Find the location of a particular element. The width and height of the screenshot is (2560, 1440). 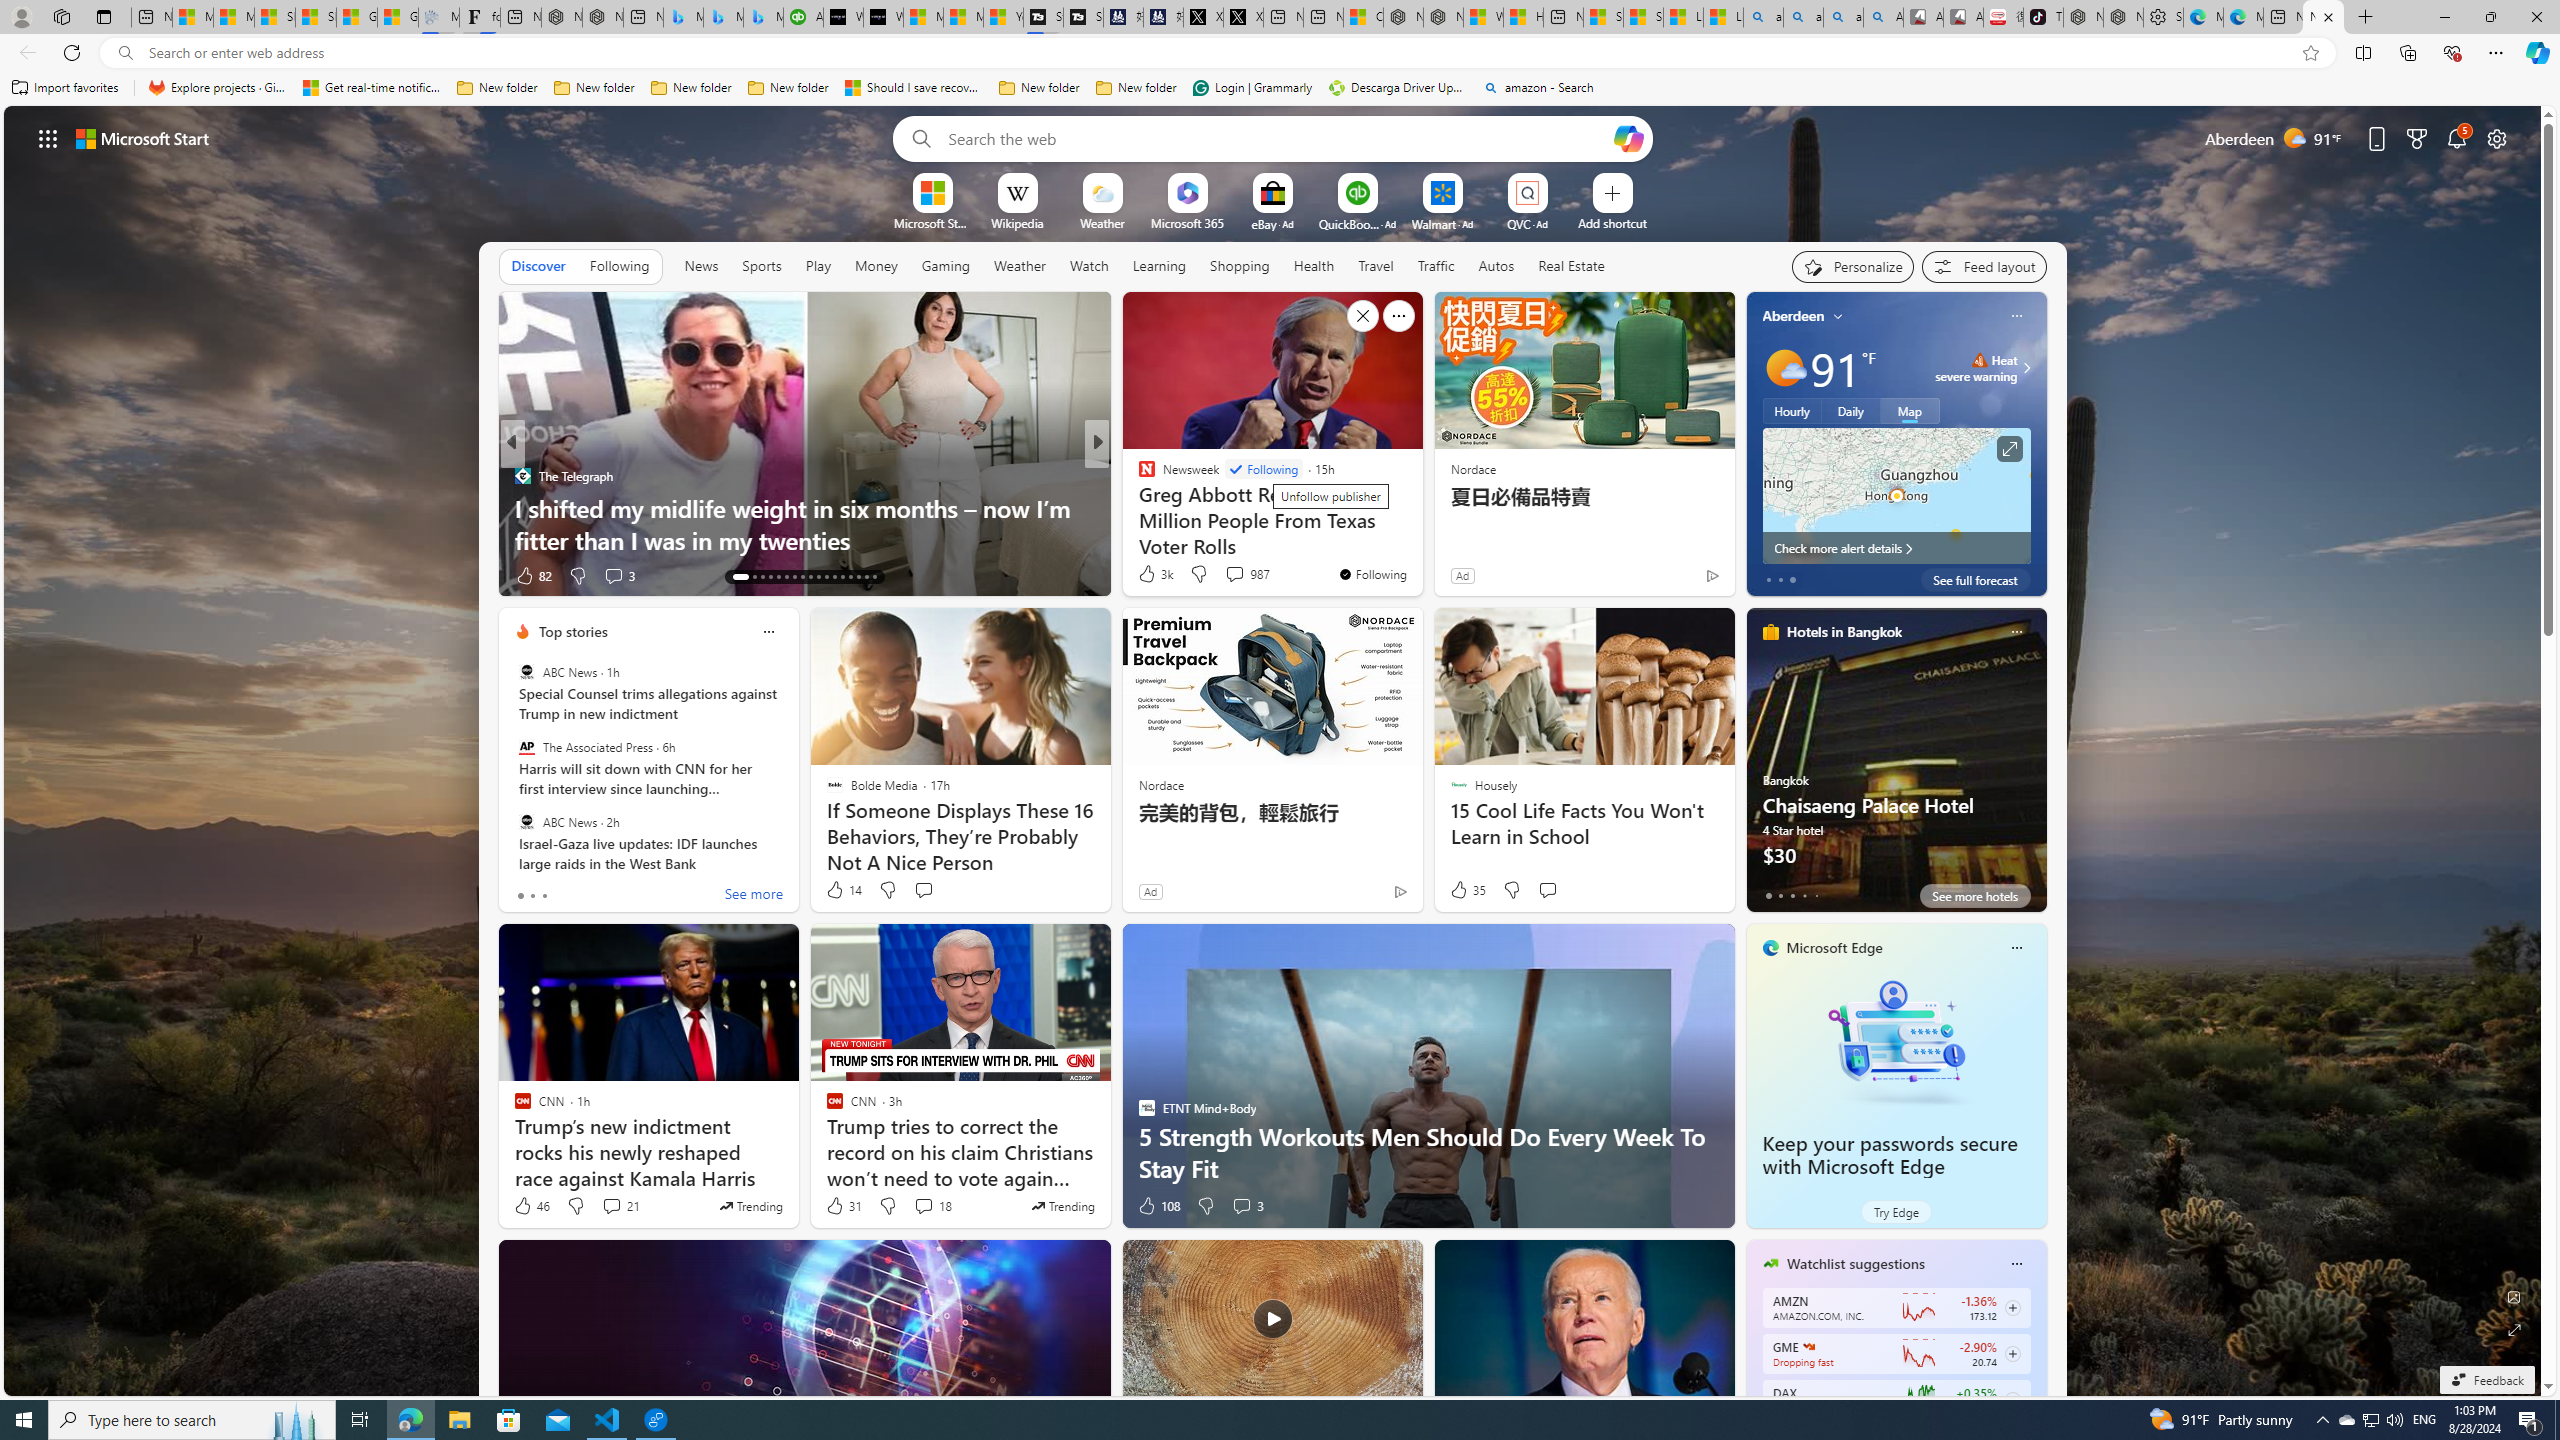

Interesting Engineering is located at coordinates (1137, 476).